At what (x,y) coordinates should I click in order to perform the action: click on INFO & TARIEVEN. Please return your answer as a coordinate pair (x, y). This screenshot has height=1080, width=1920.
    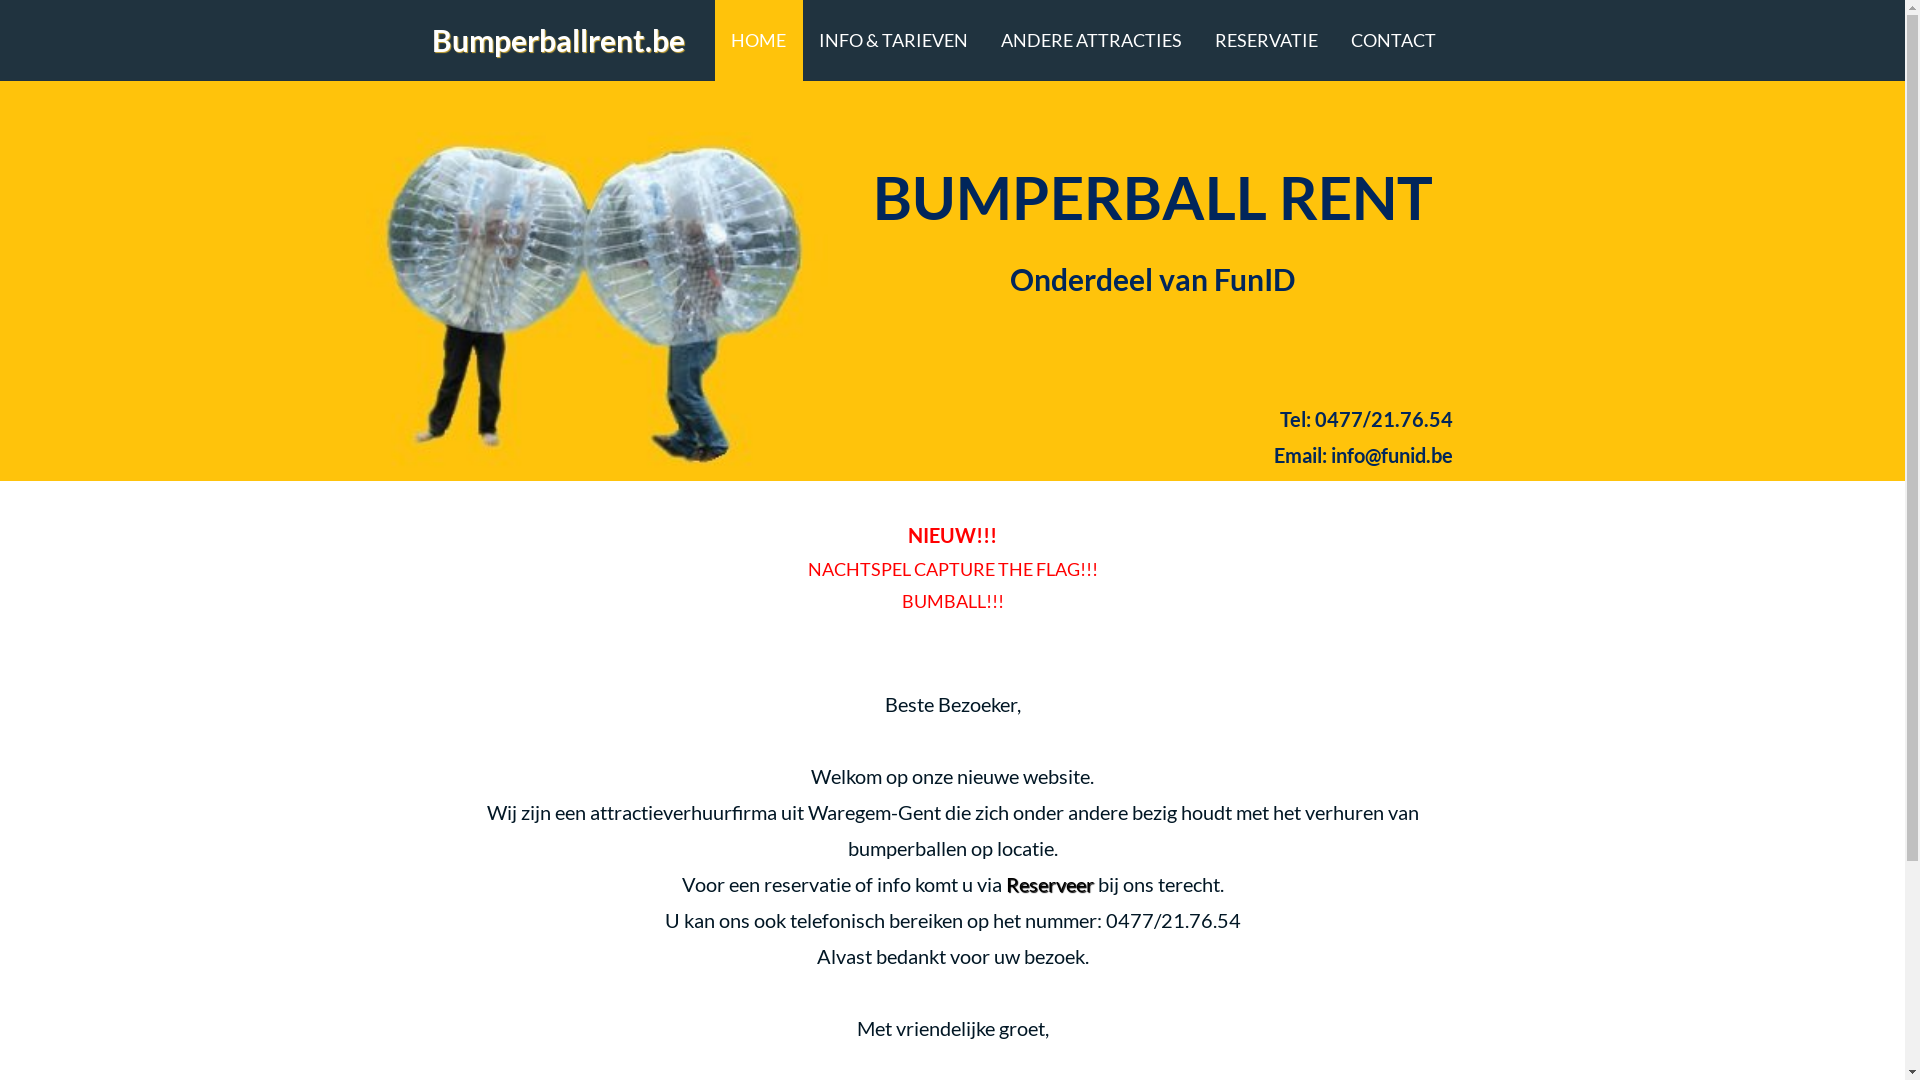
    Looking at the image, I should click on (892, 40).